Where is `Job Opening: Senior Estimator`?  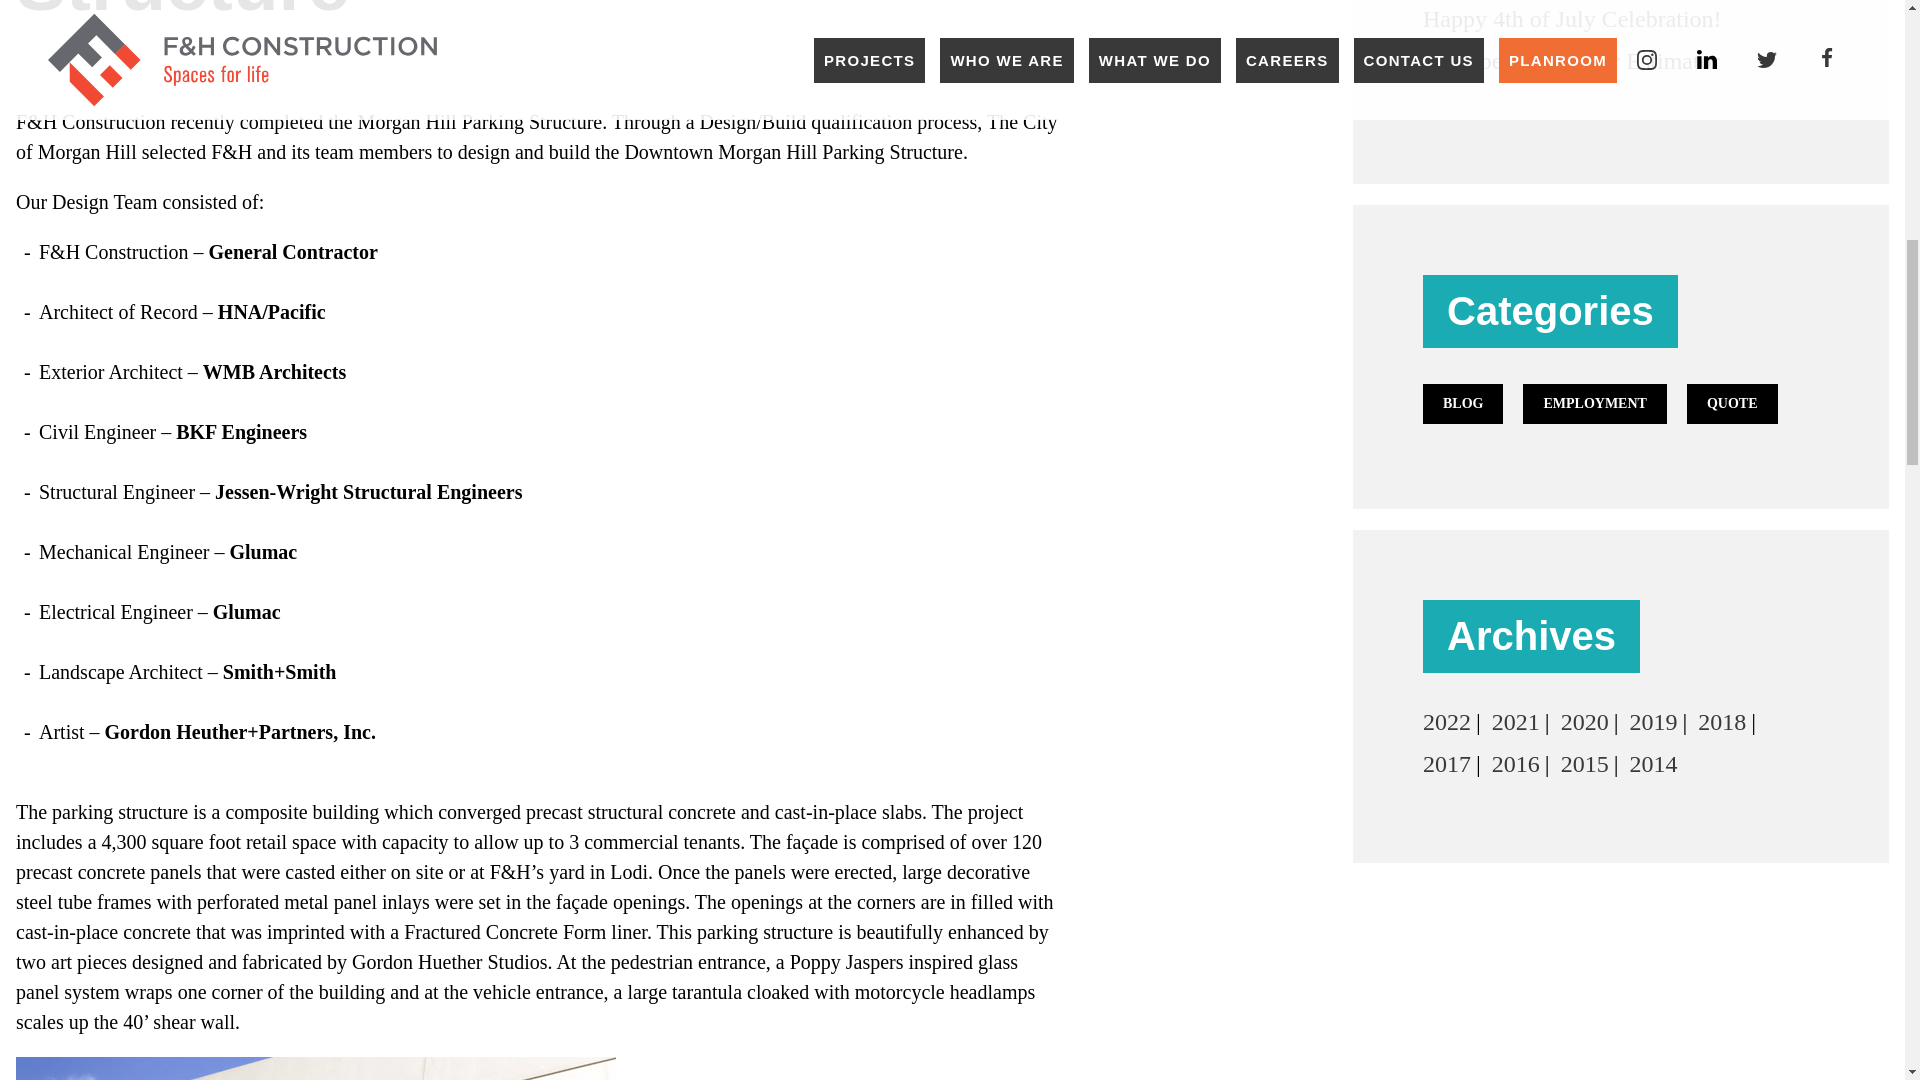
Job Opening: Senior Estimator is located at coordinates (1571, 60).